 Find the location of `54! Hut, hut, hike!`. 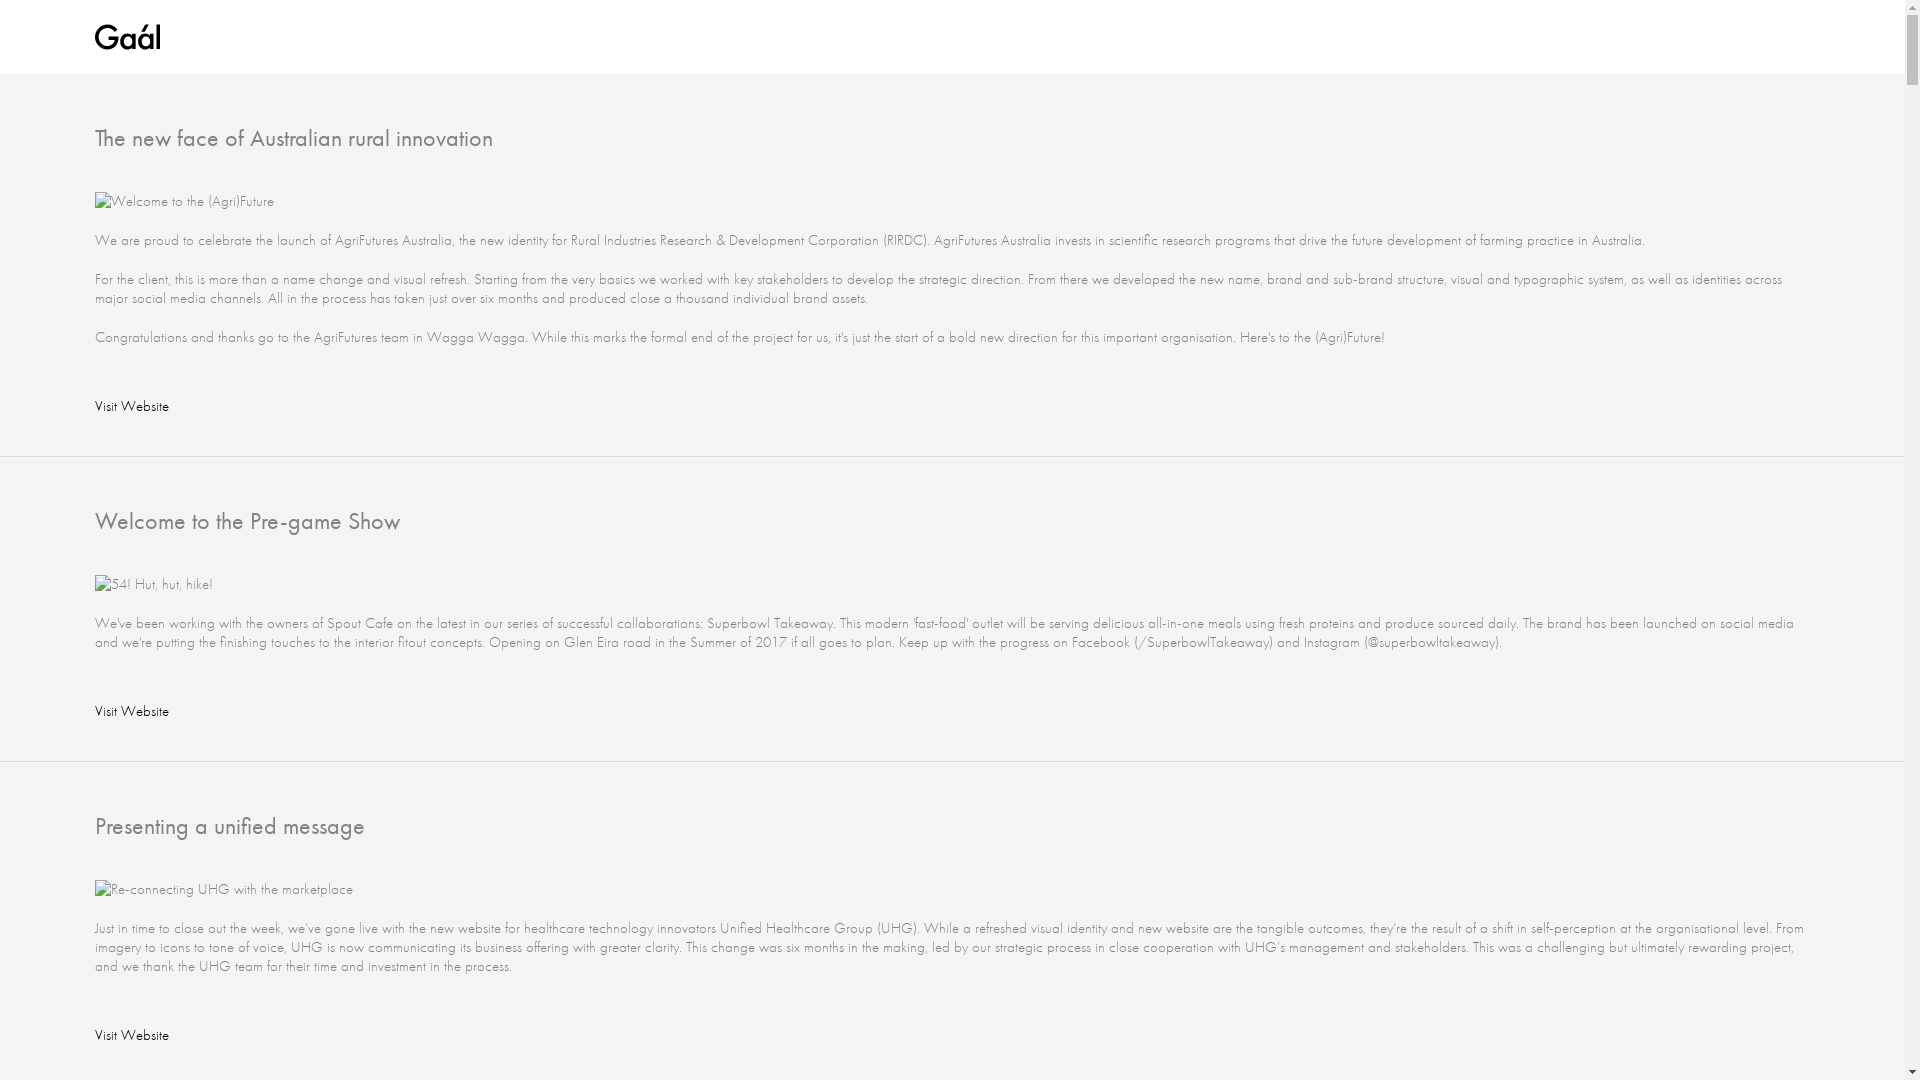

54! Hut, hut, hike! is located at coordinates (154, 584).